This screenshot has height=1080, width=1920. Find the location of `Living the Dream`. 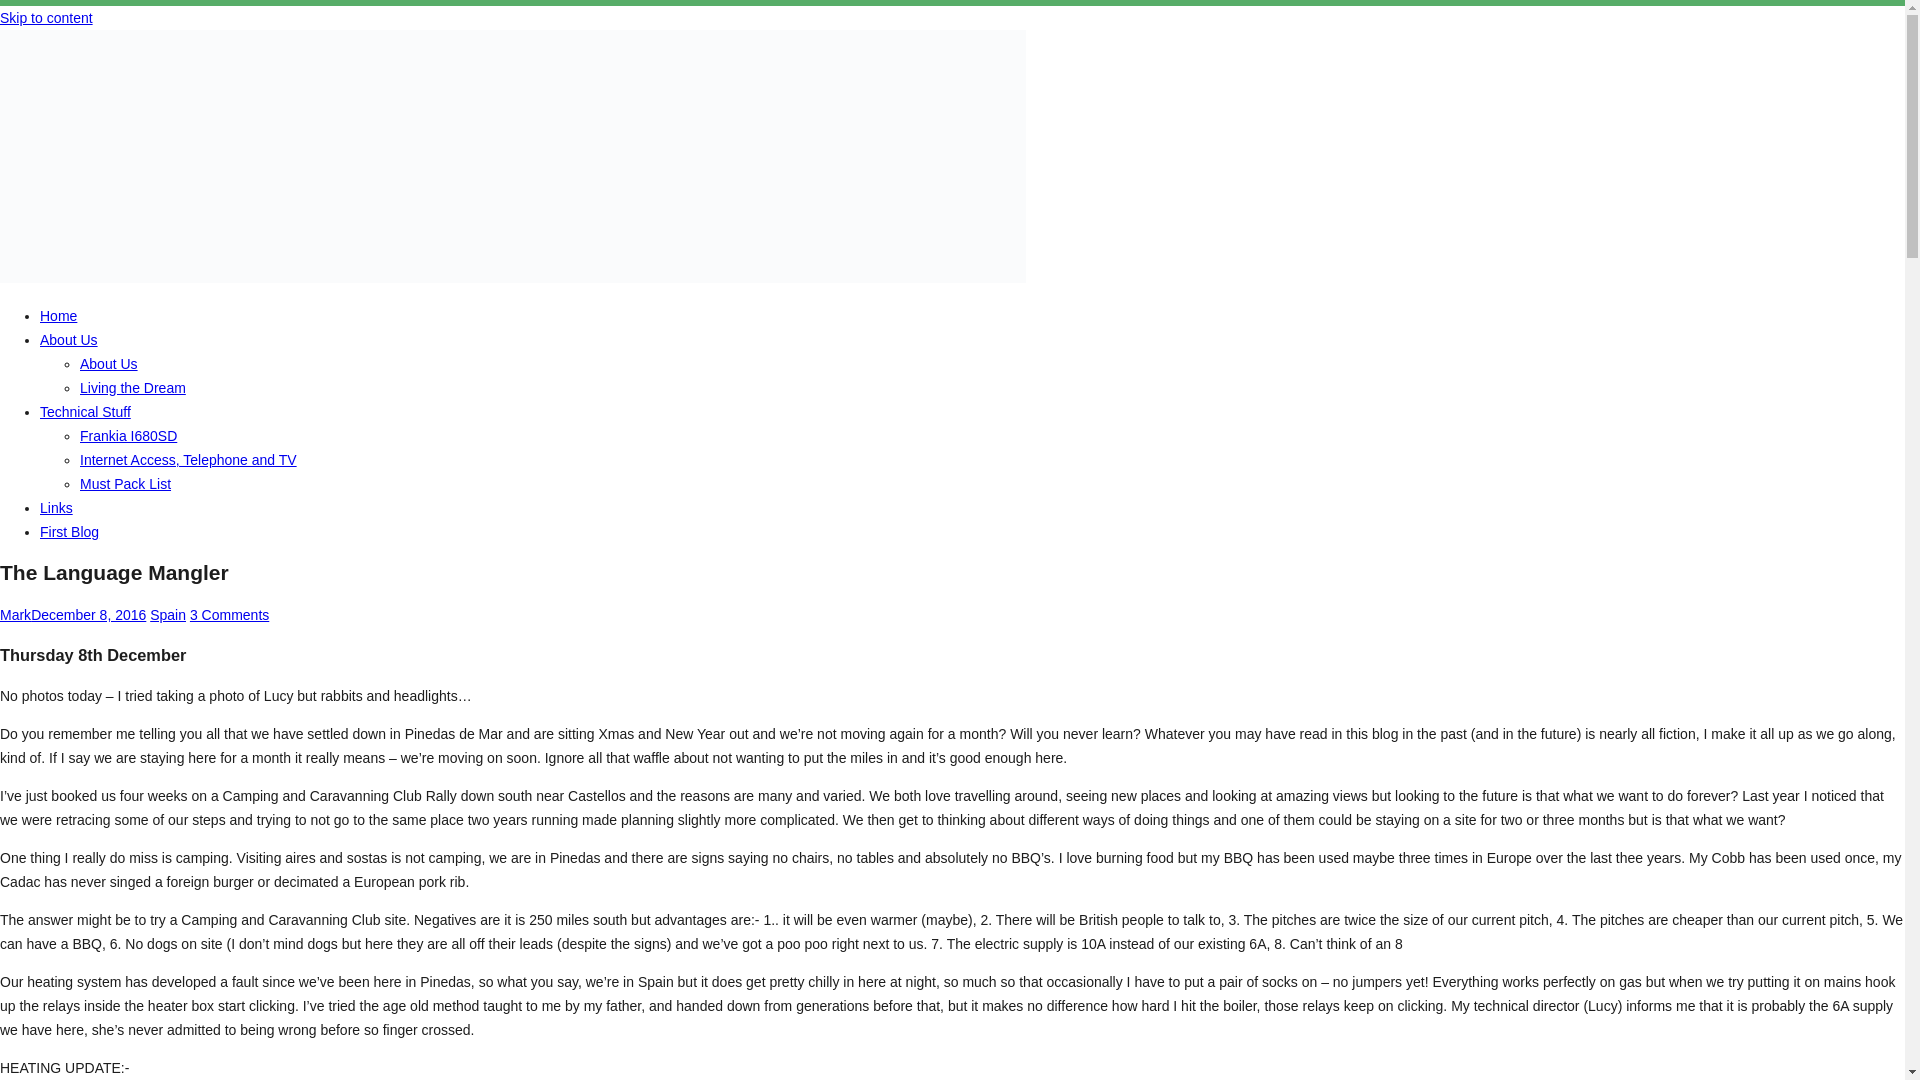

Living the Dream is located at coordinates (133, 388).